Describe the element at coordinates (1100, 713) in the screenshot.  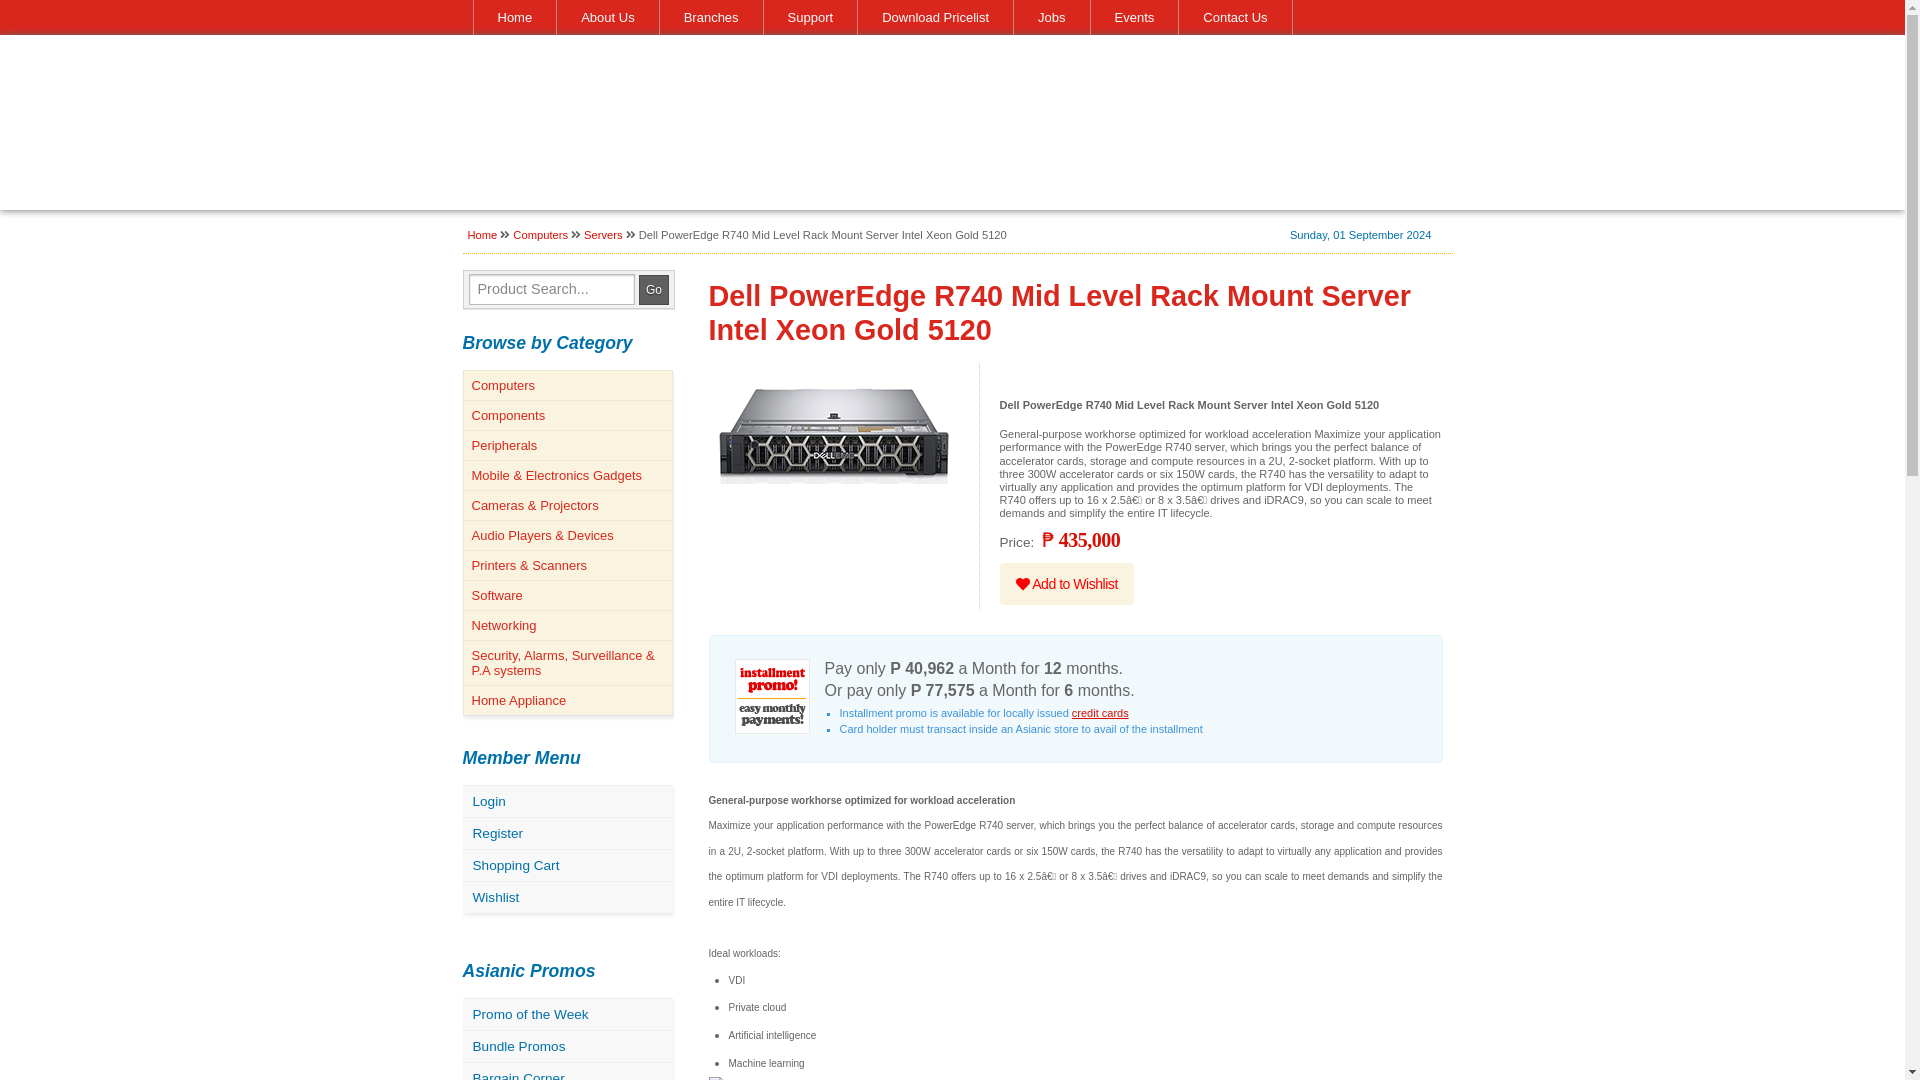
I see `Asianic Partner Banks` at that location.